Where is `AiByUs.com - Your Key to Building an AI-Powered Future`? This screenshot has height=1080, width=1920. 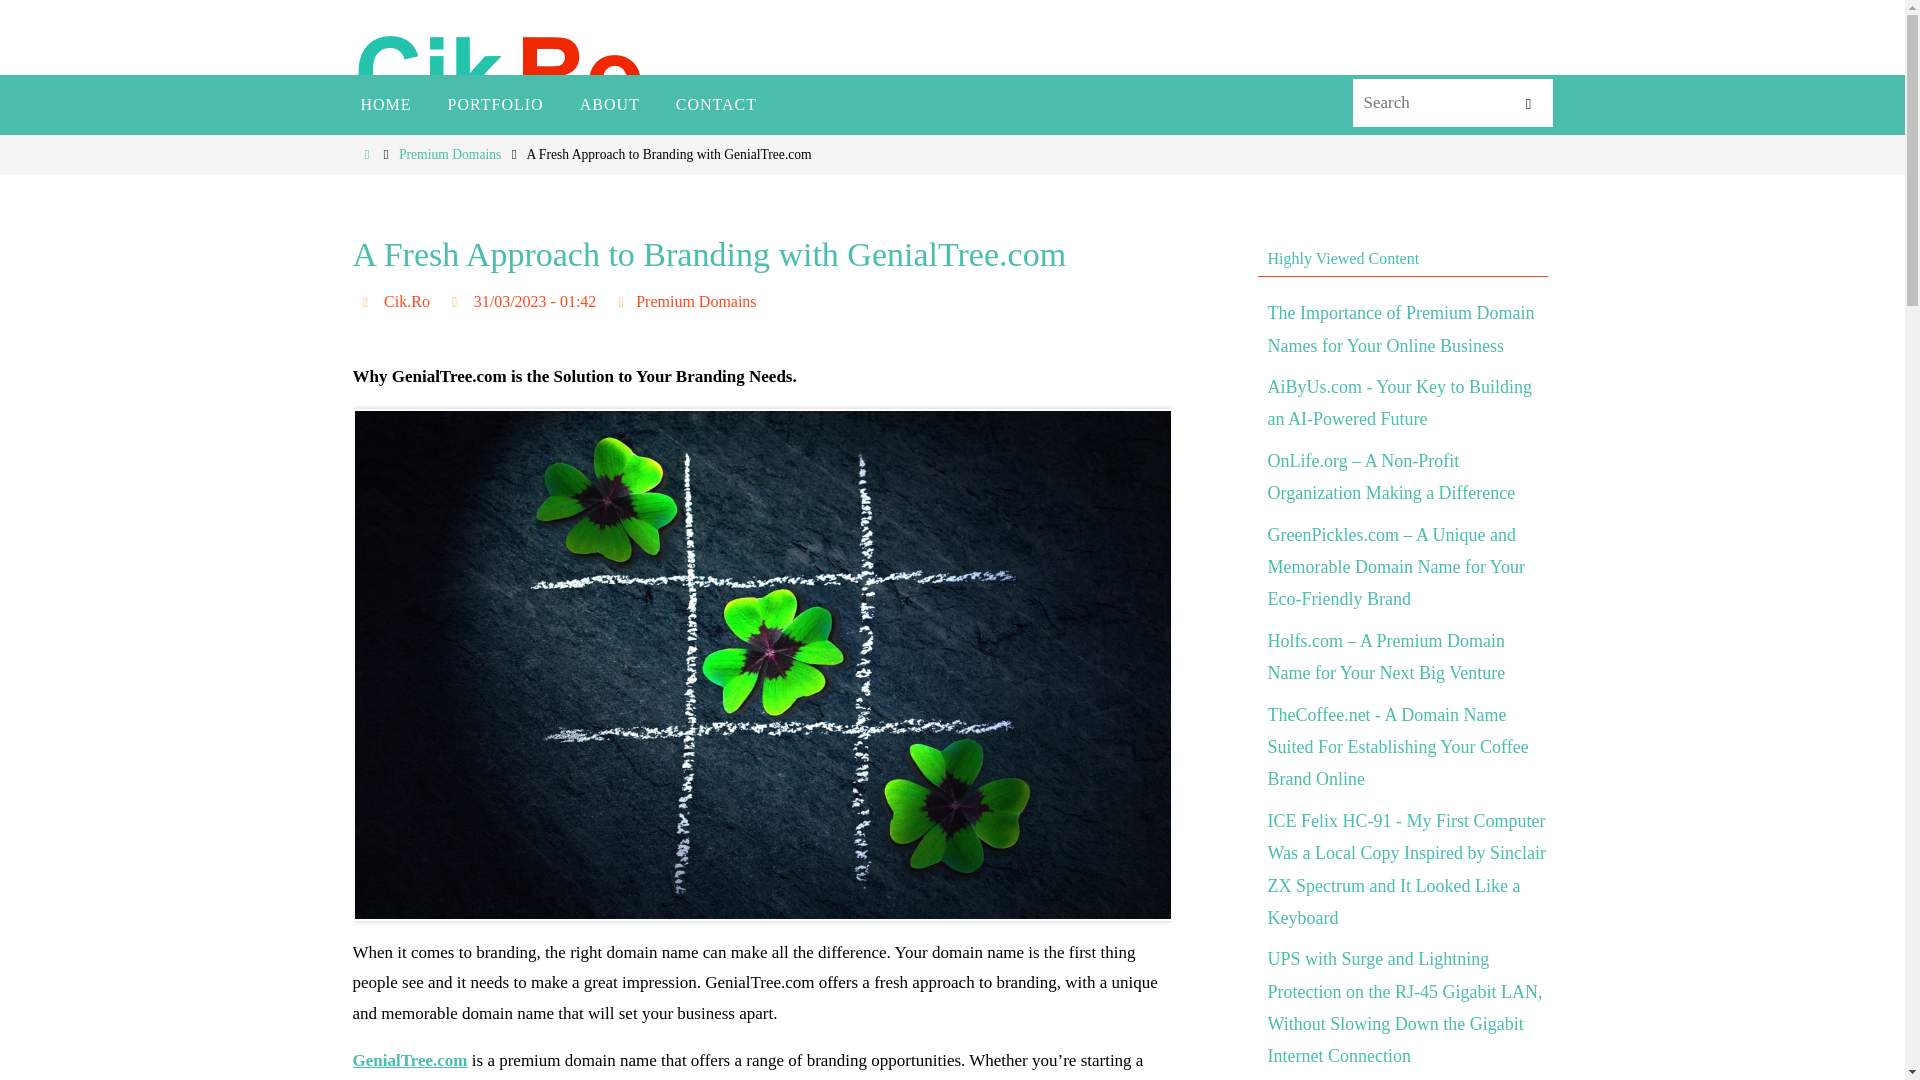 AiByUs.com - Your Key to Building an AI-Powered Future is located at coordinates (1400, 402).